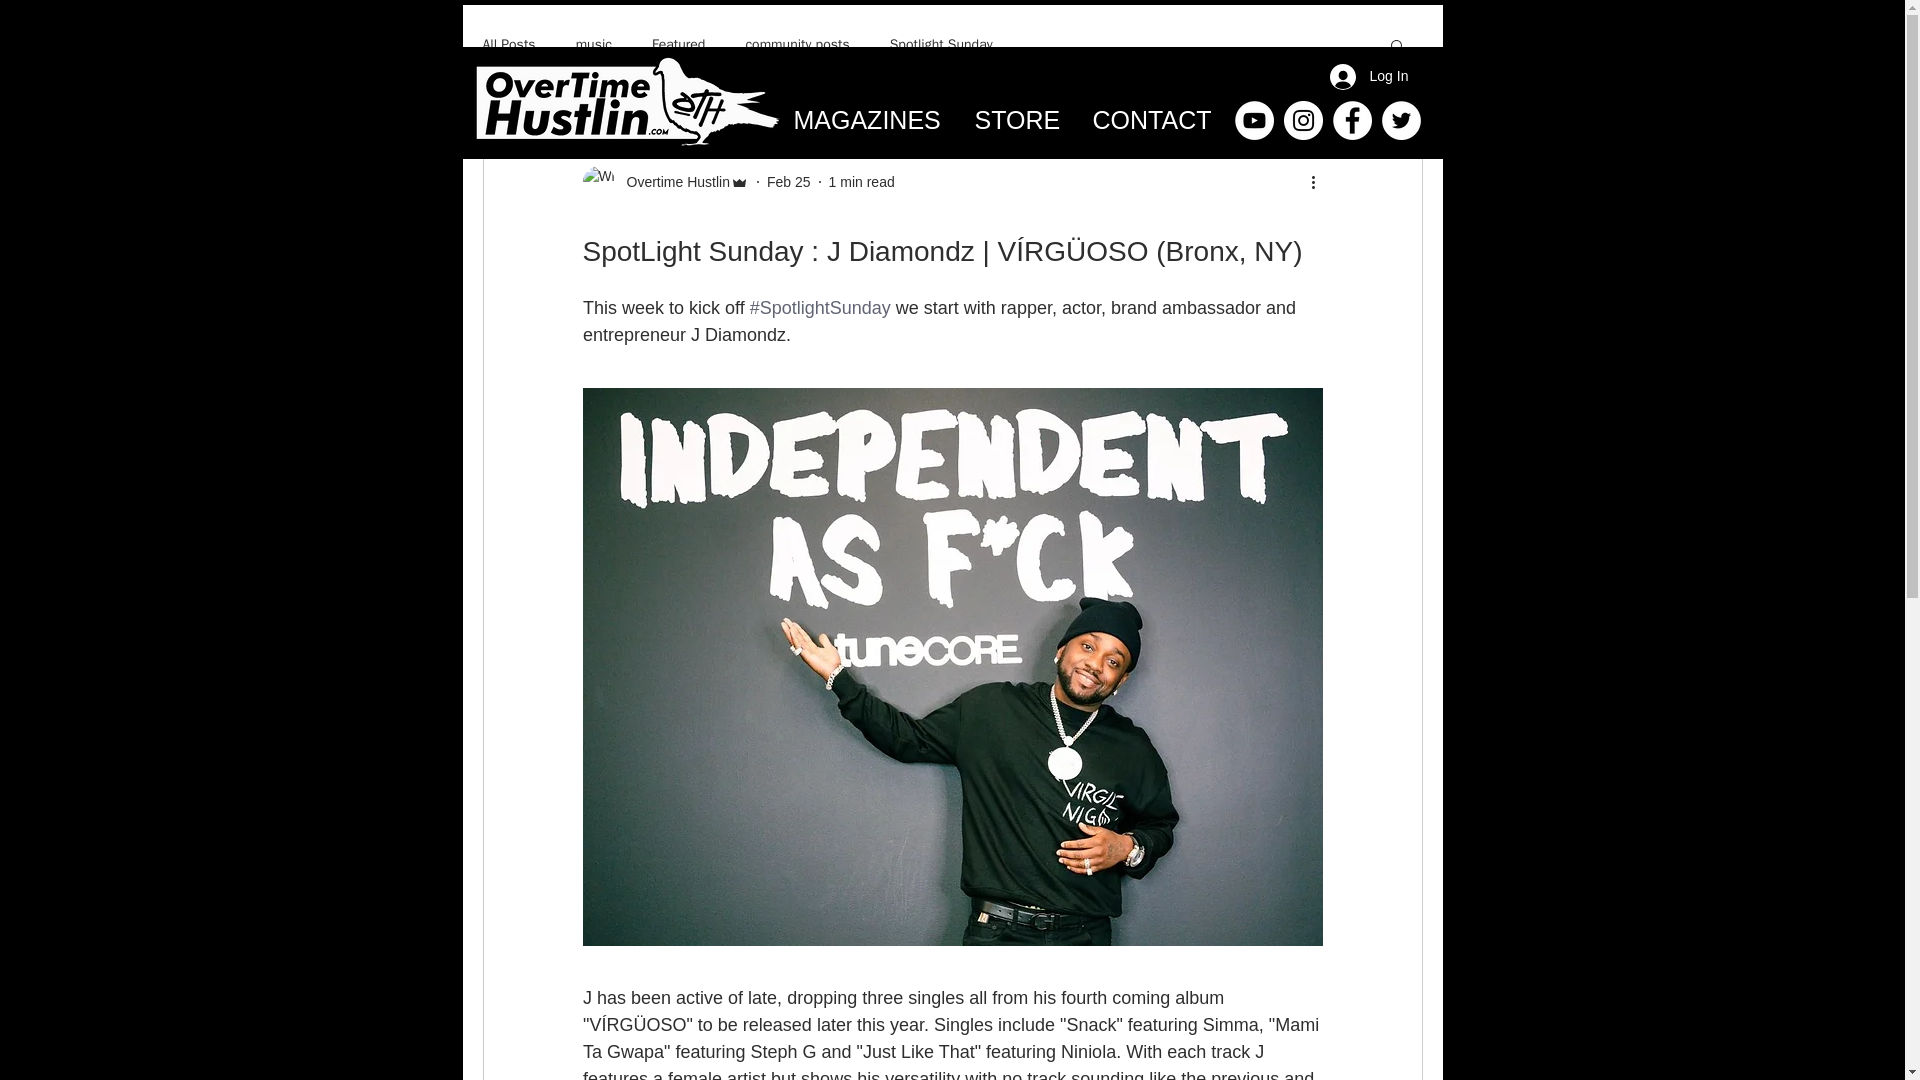 The image size is (1920, 1080). Describe the element at coordinates (796, 44) in the screenshot. I see `community posts` at that location.